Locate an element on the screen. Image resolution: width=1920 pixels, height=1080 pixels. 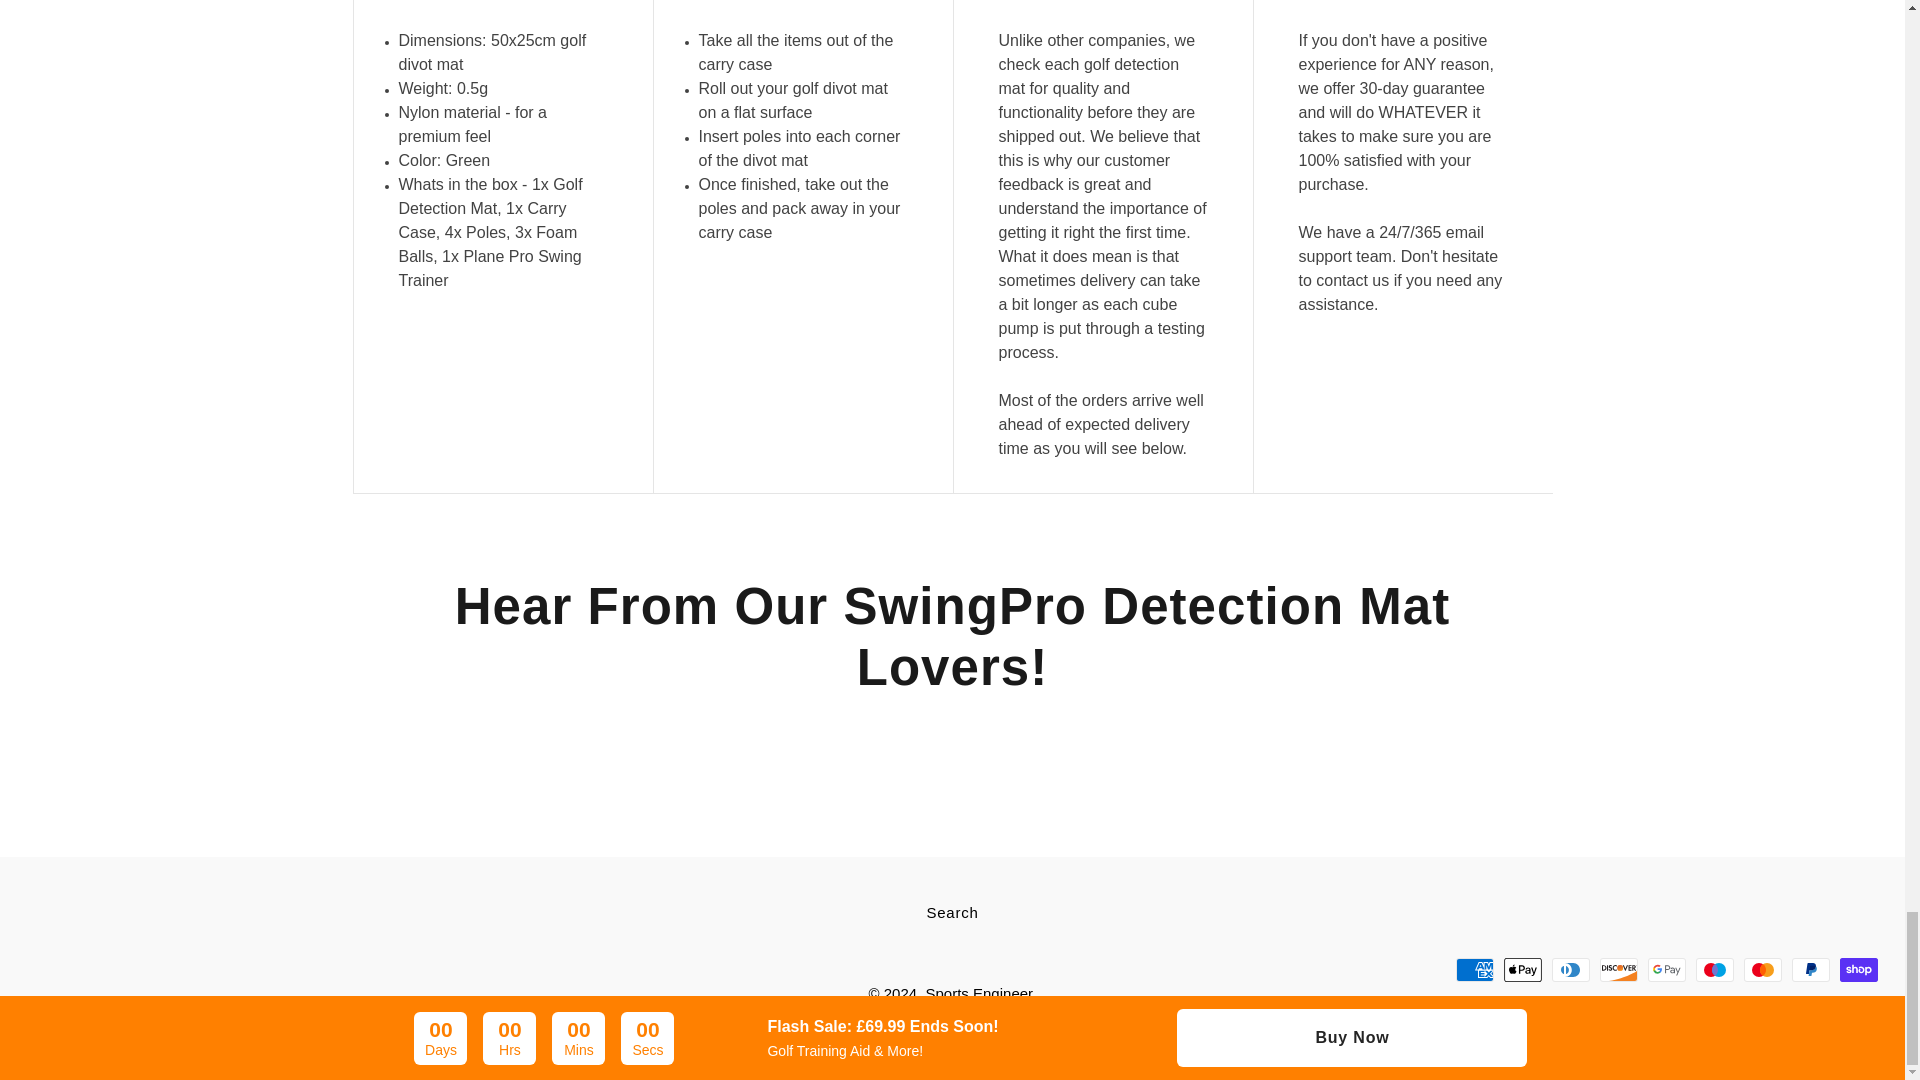
Diners Club is located at coordinates (1570, 969).